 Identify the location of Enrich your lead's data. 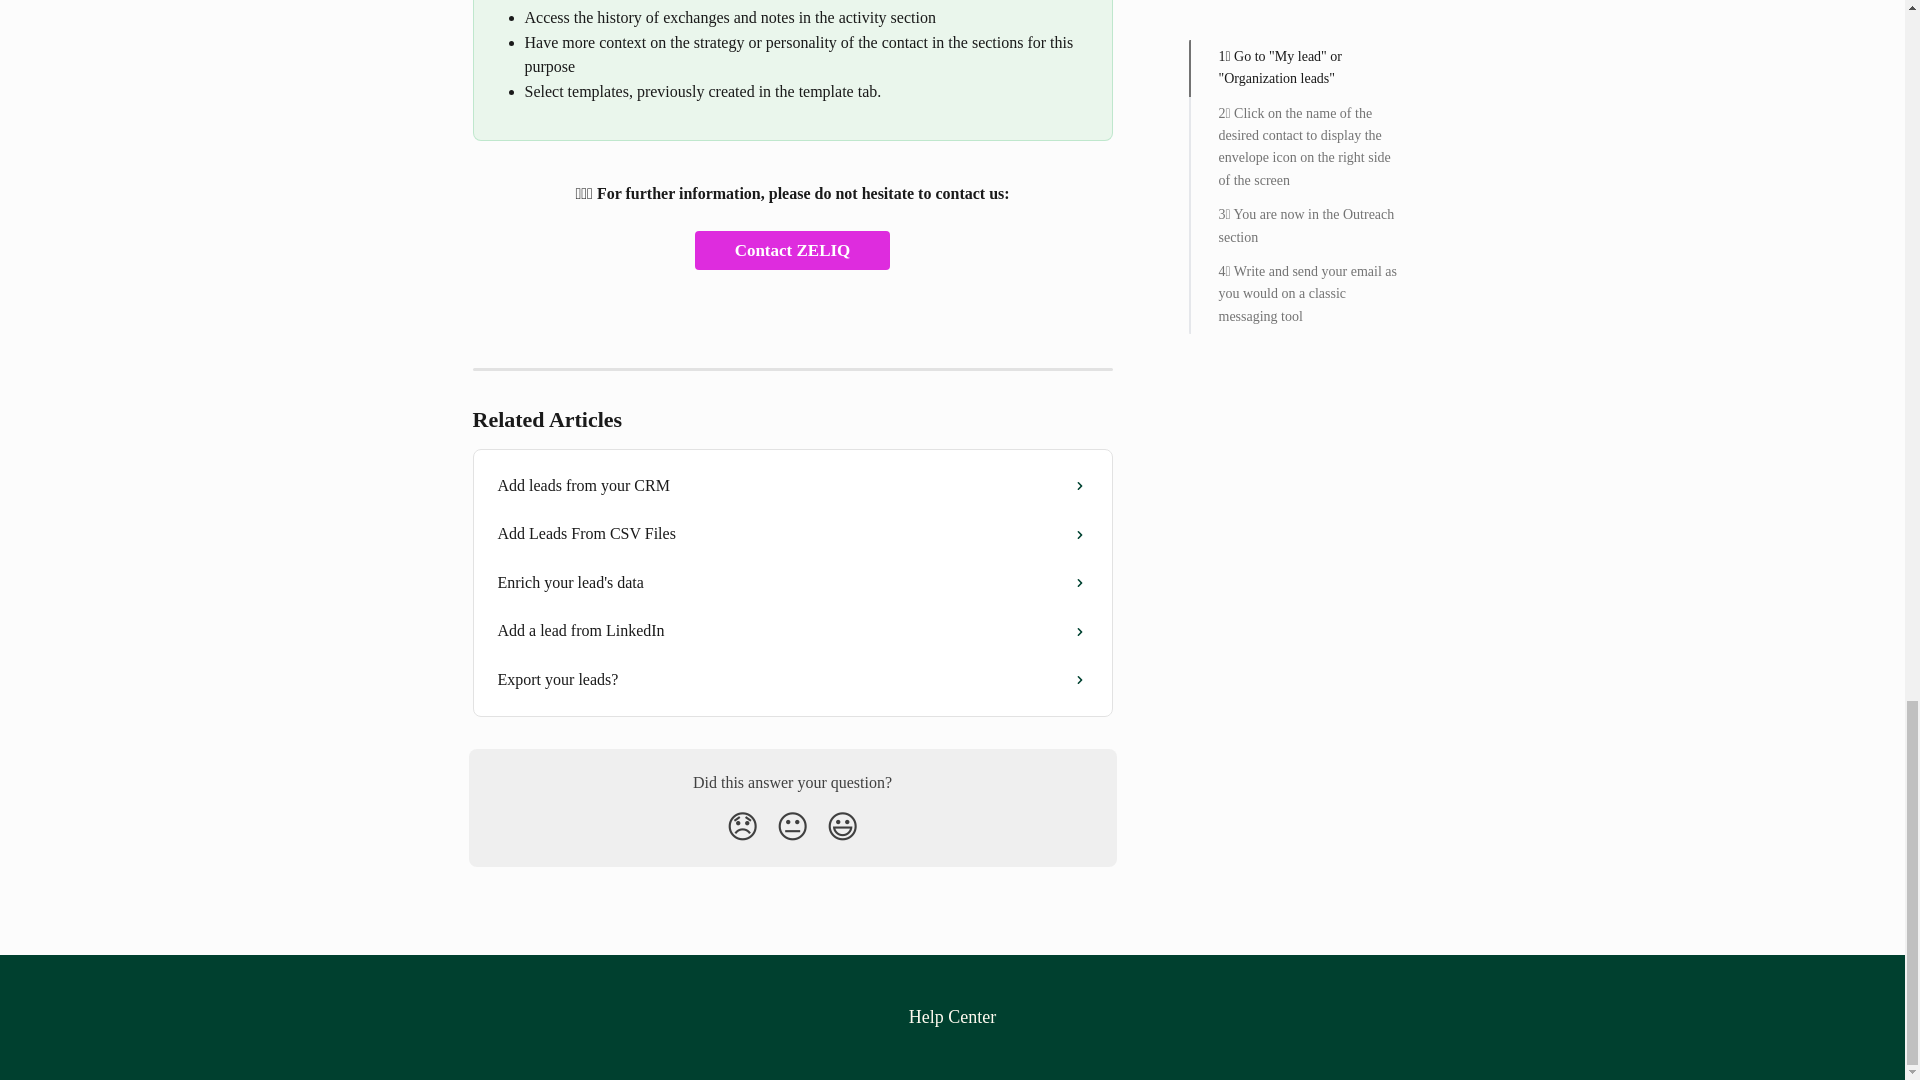
(792, 582).